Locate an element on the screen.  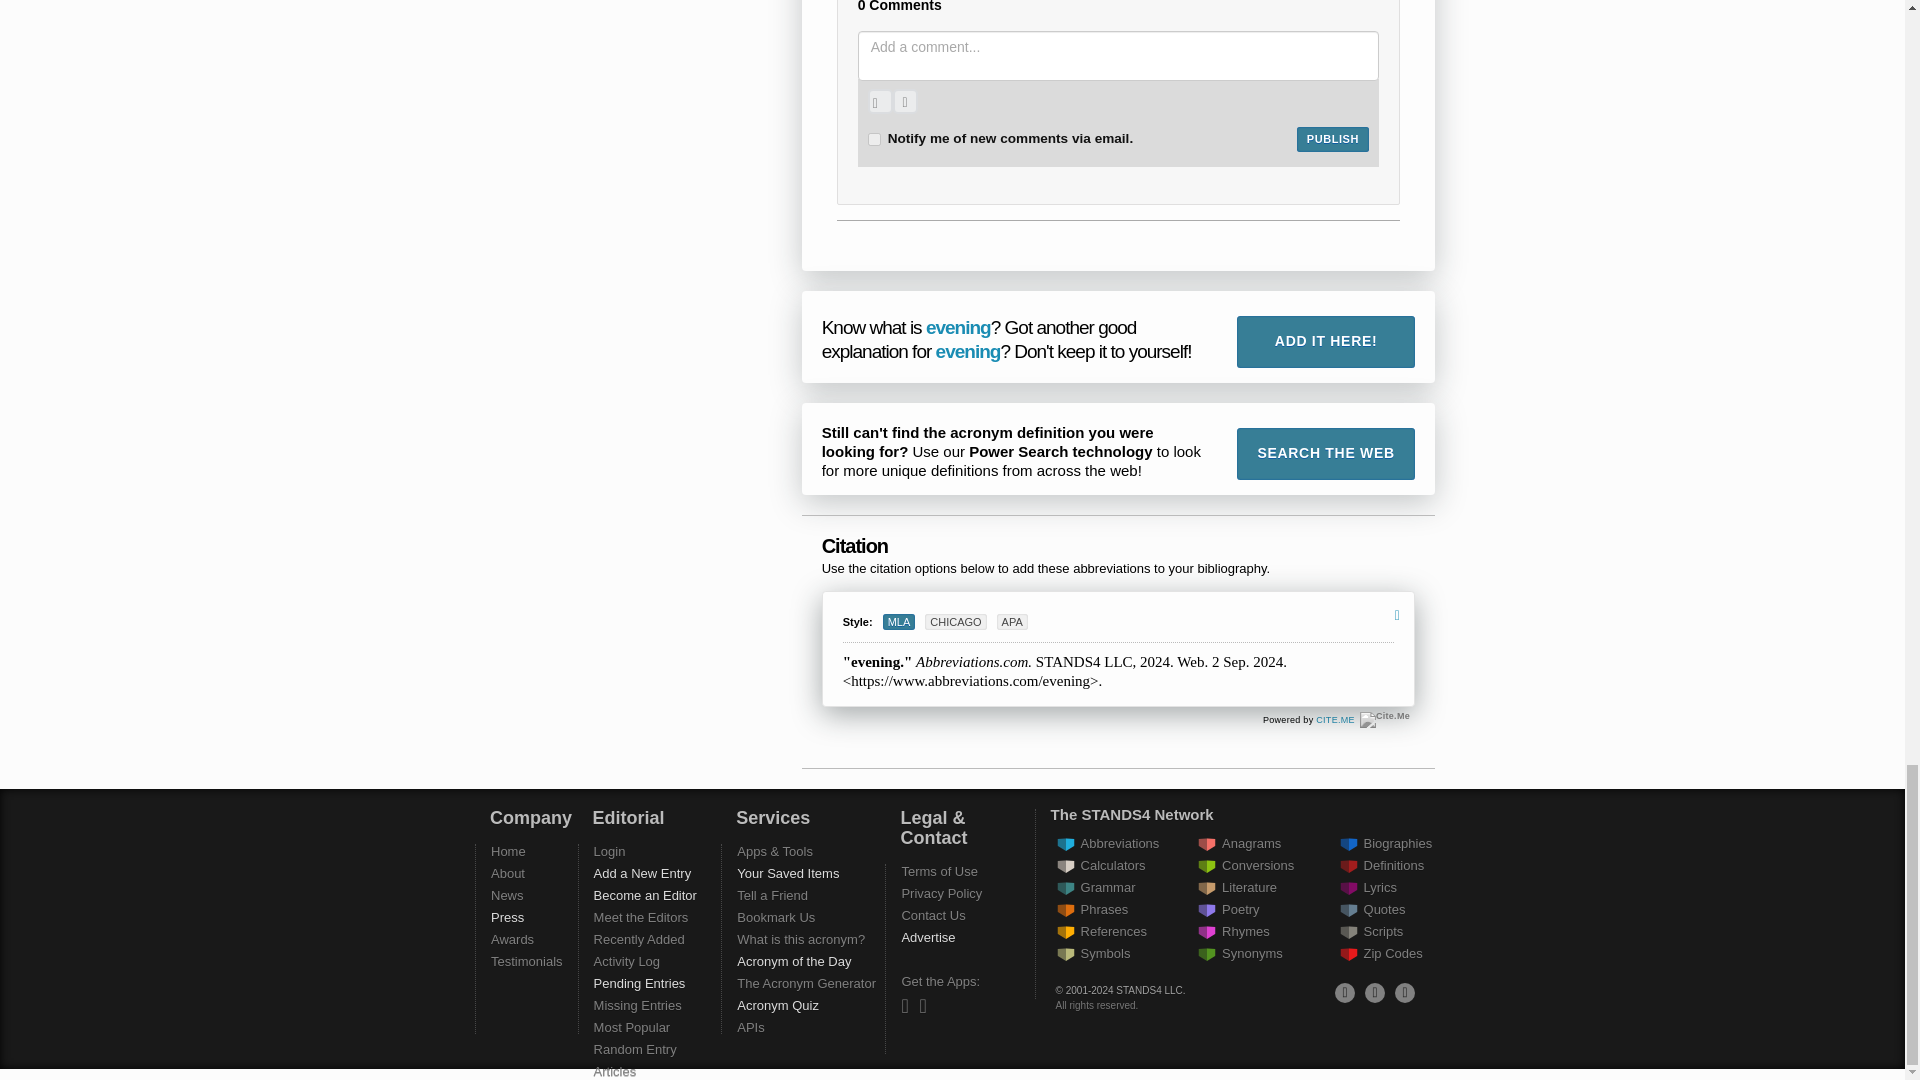
Cite.Me is located at coordinates (1384, 719).